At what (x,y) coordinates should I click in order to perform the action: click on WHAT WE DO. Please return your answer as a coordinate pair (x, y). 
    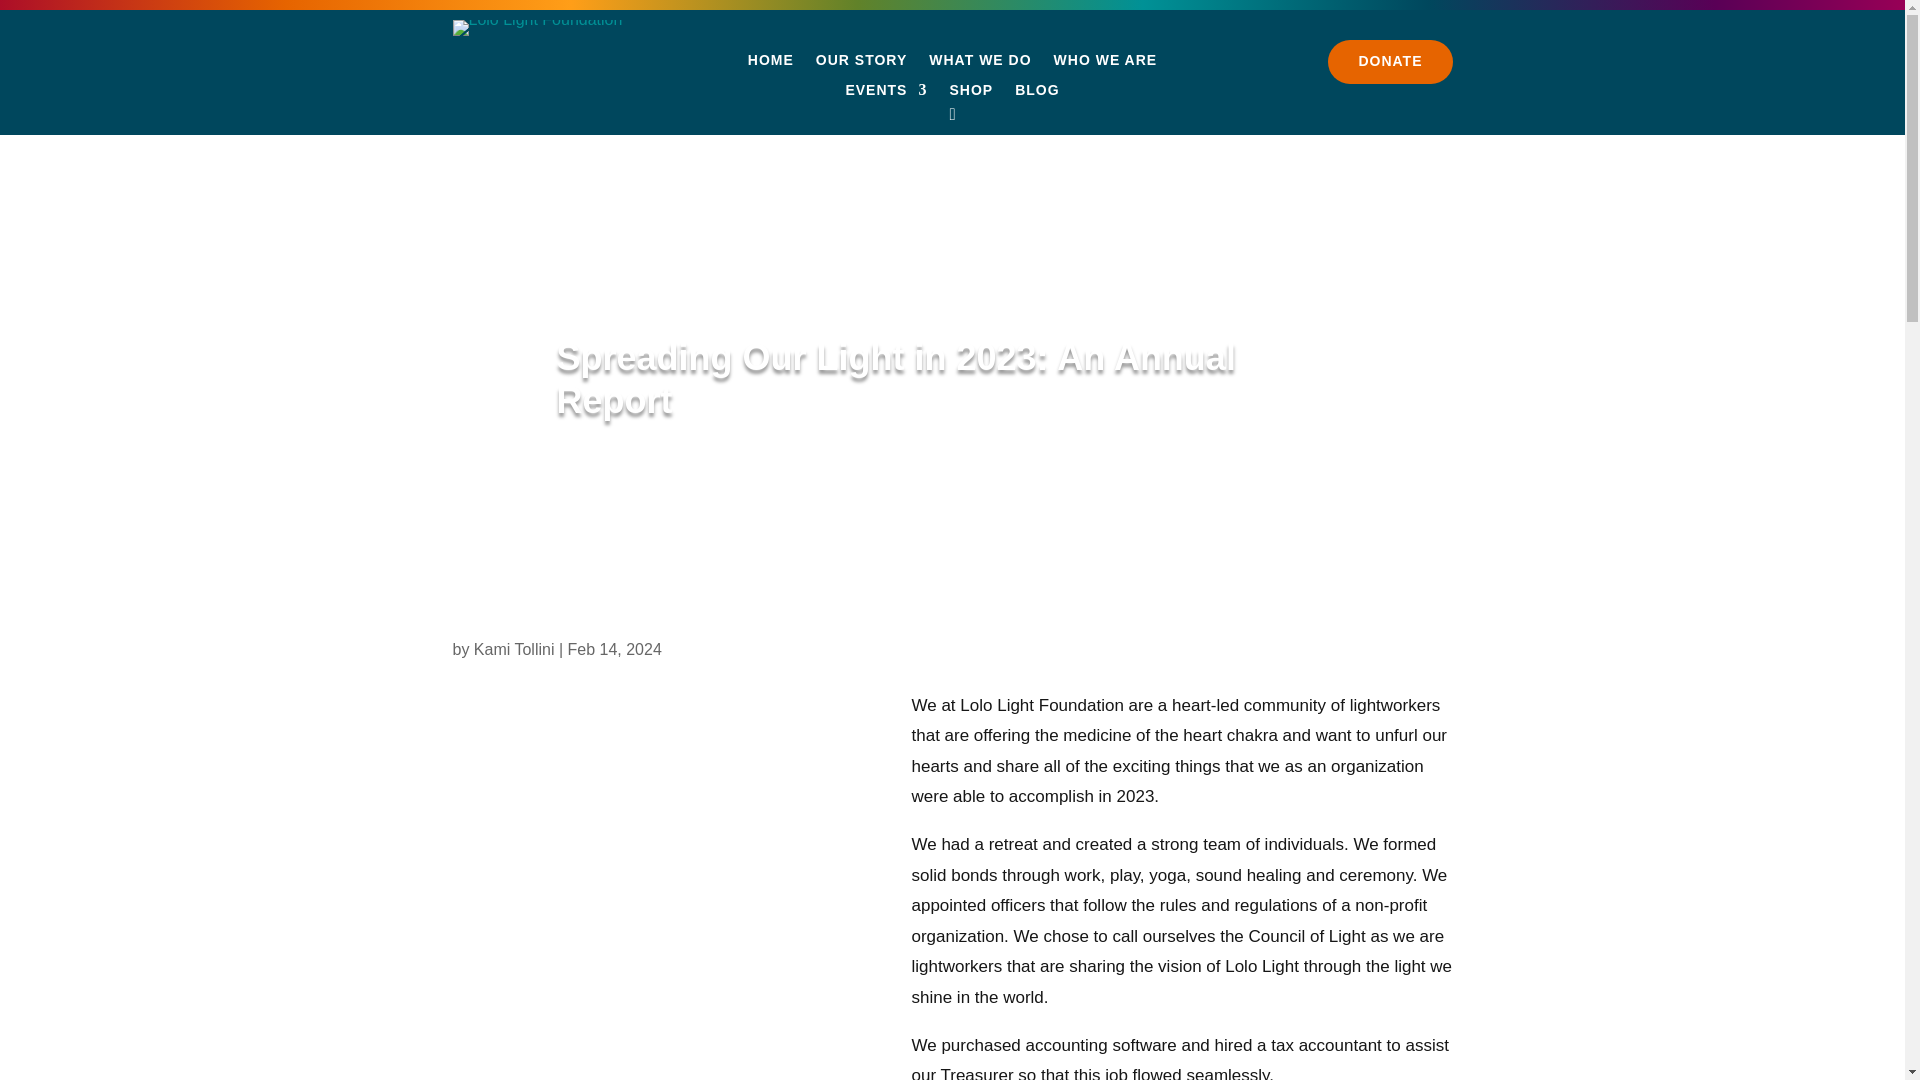
    Looking at the image, I should click on (980, 63).